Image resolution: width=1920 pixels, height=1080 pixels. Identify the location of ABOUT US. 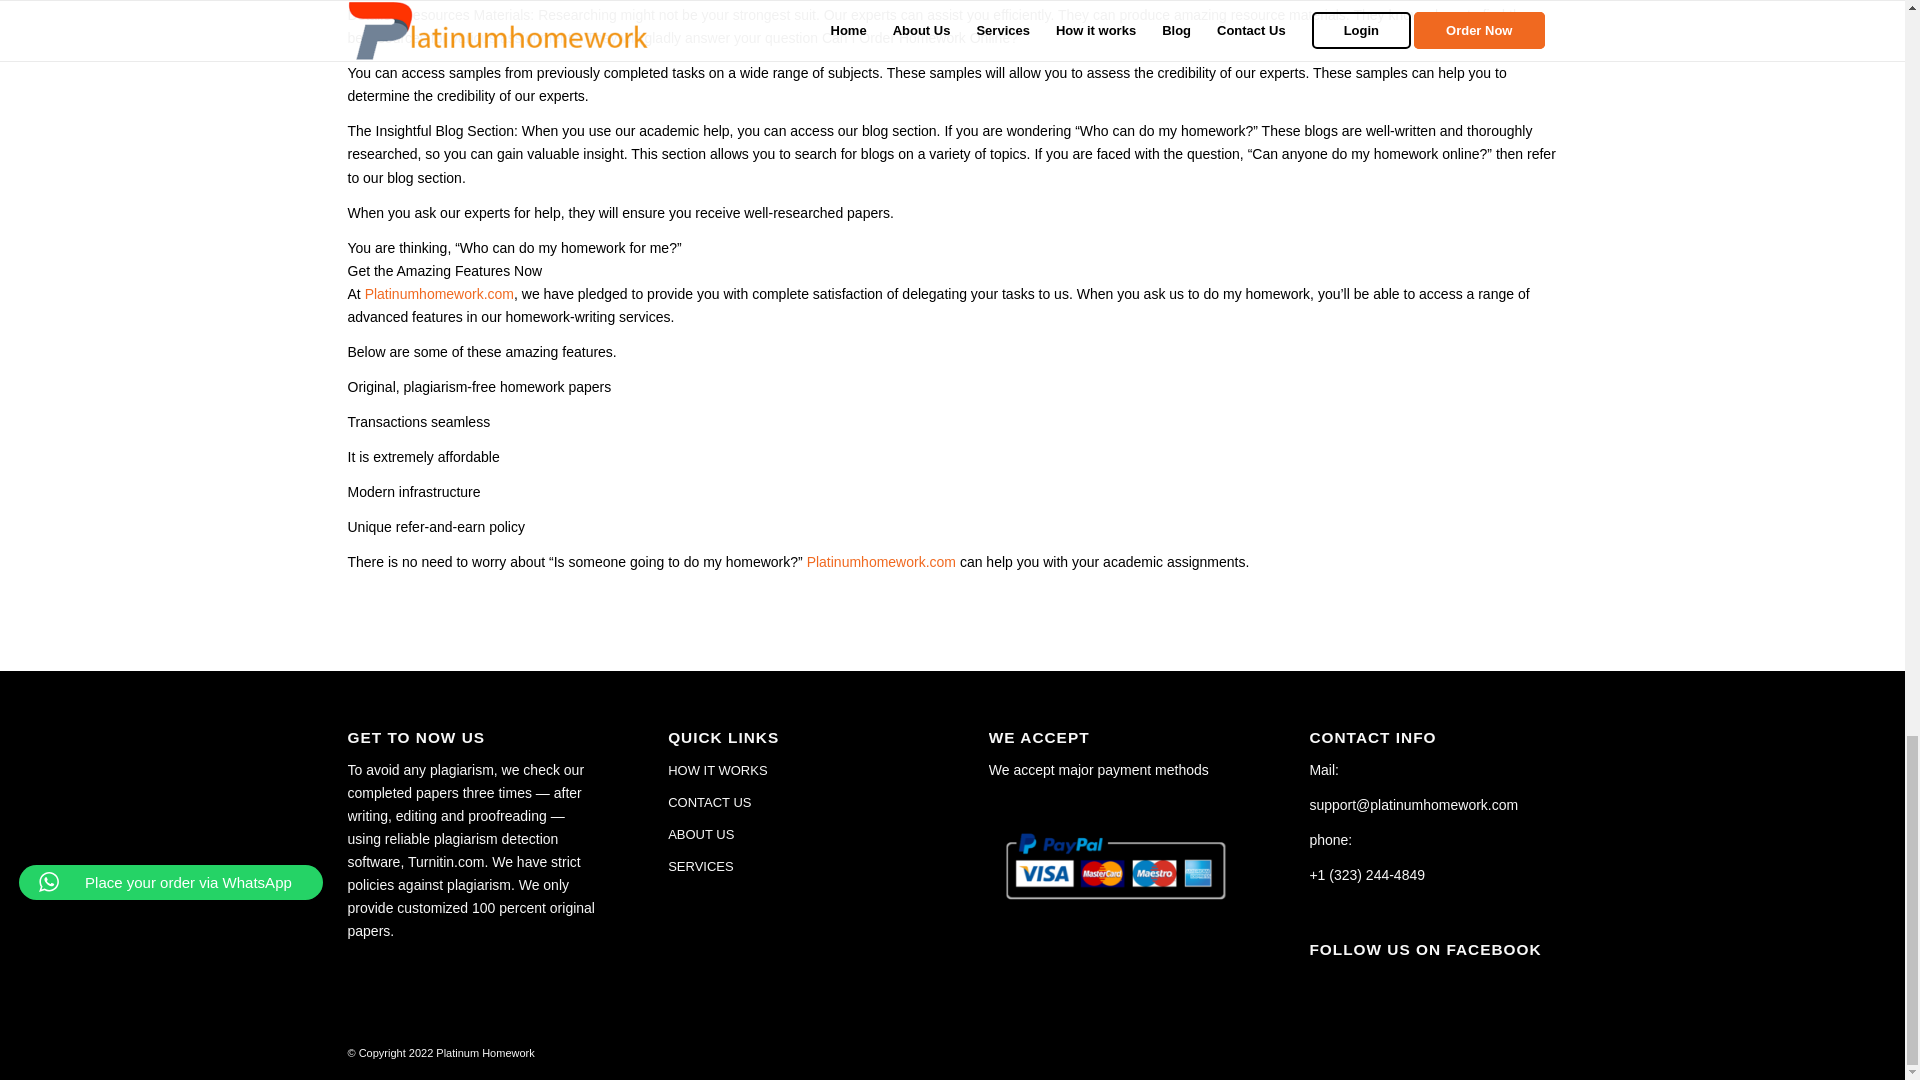
(792, 834).